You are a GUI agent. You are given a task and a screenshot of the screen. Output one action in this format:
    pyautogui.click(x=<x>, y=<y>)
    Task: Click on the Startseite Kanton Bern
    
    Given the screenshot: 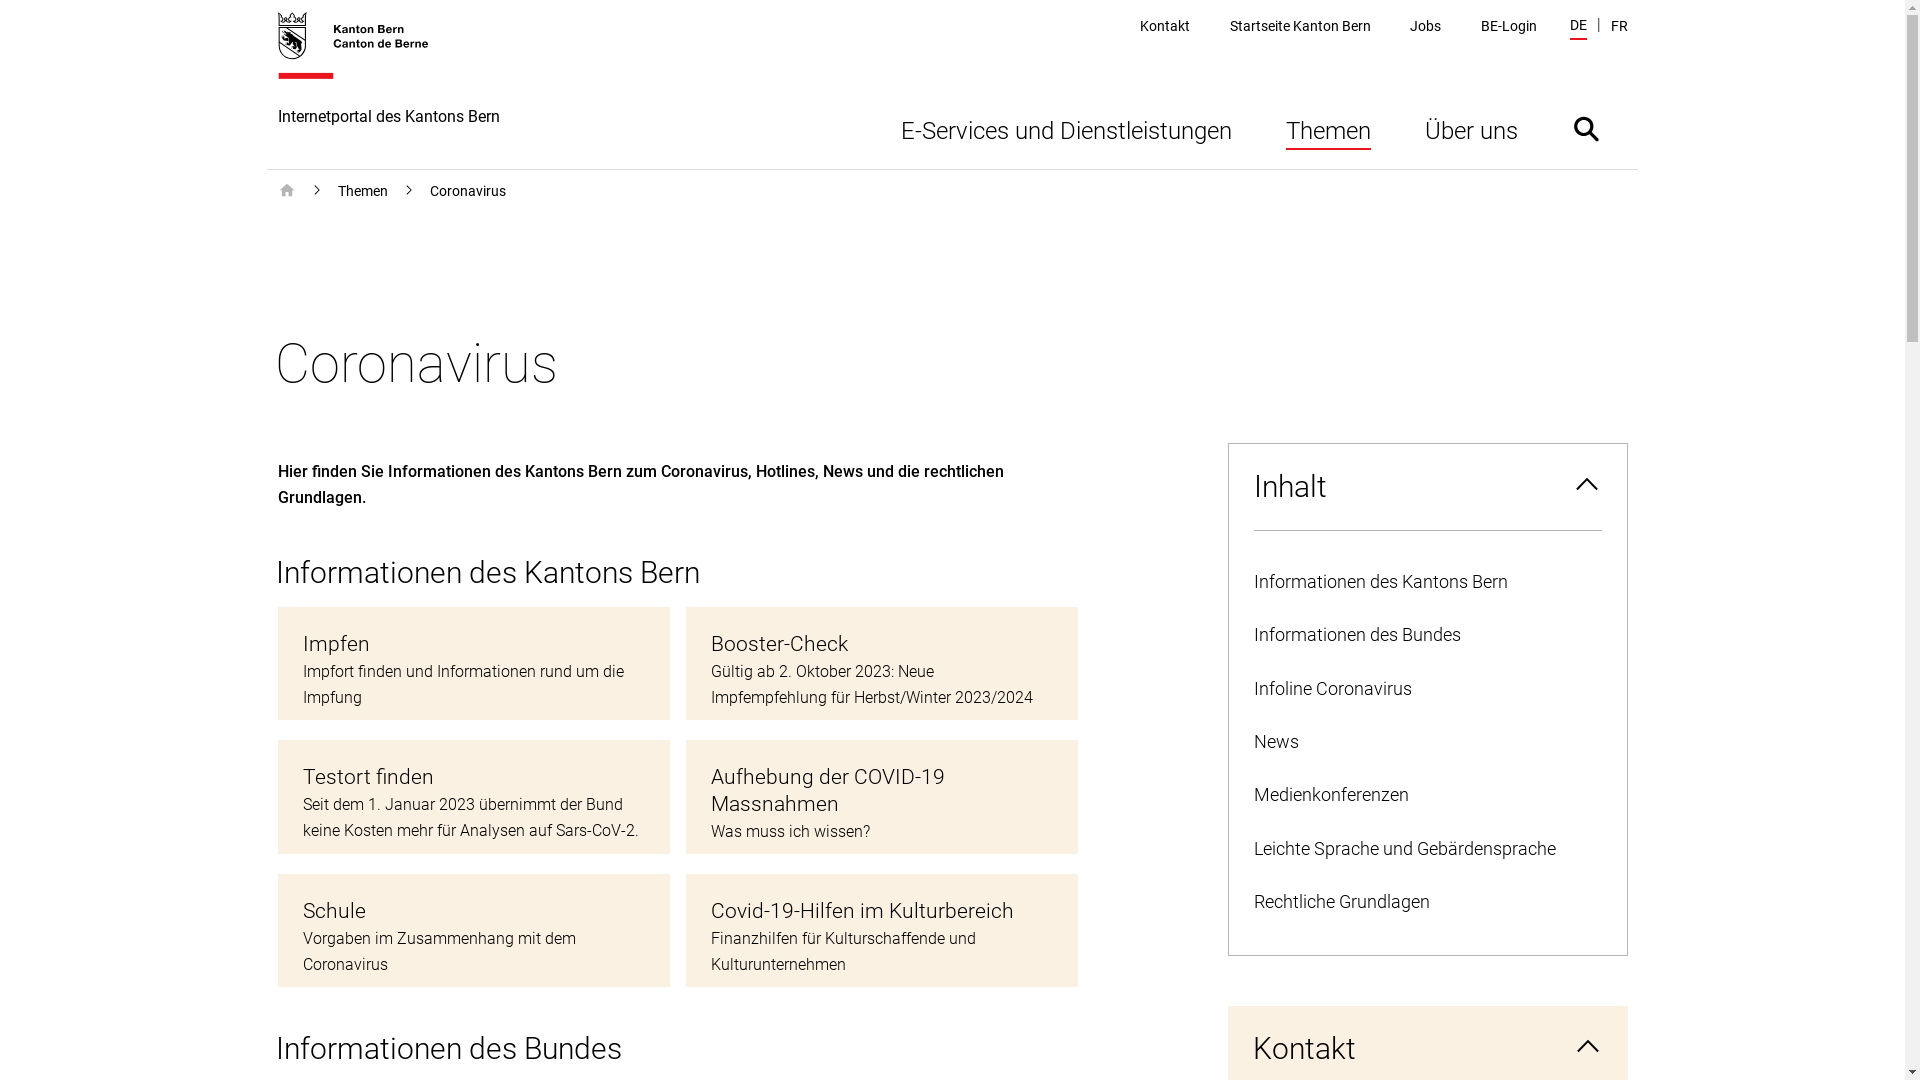 What is the action you would take?
    pyautogui.click(x=1300, y=26)
    